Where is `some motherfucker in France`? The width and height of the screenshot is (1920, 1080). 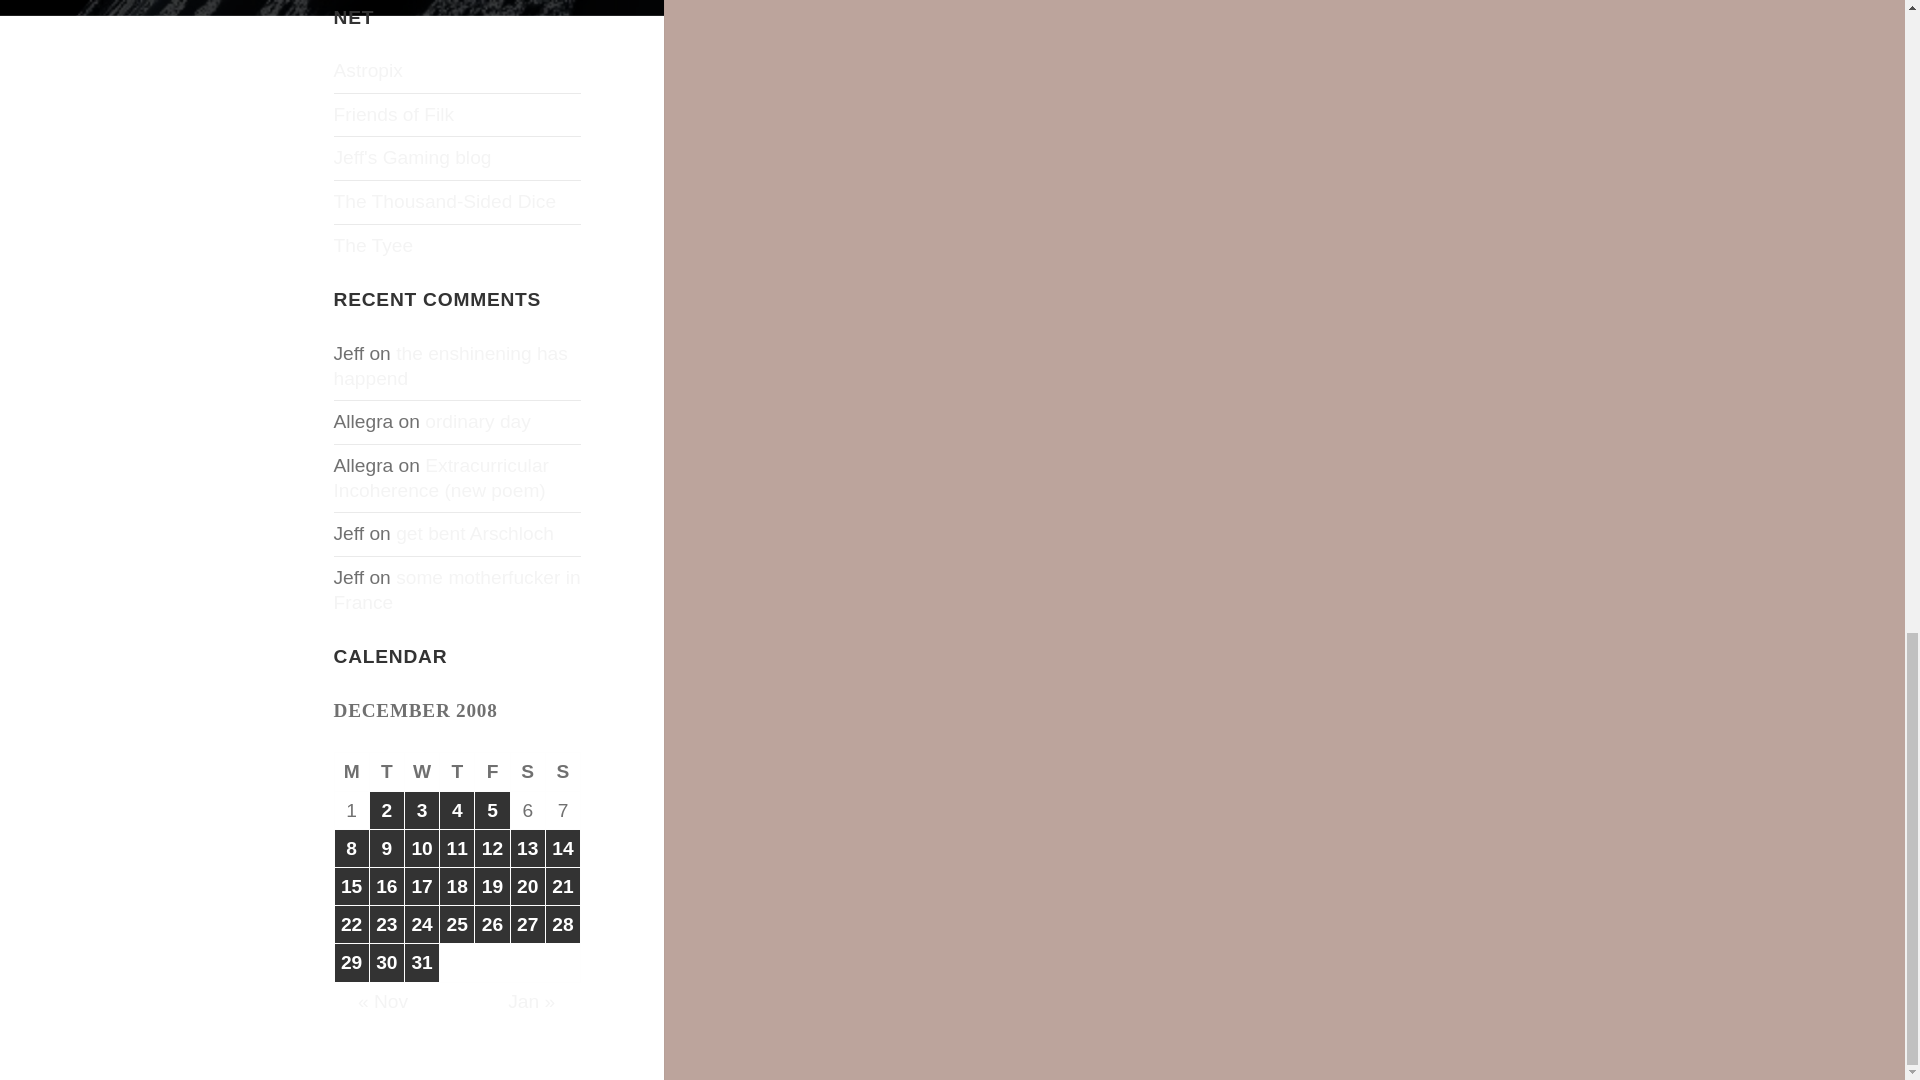
some motherfucker in France is located at coordinates (458, 590).